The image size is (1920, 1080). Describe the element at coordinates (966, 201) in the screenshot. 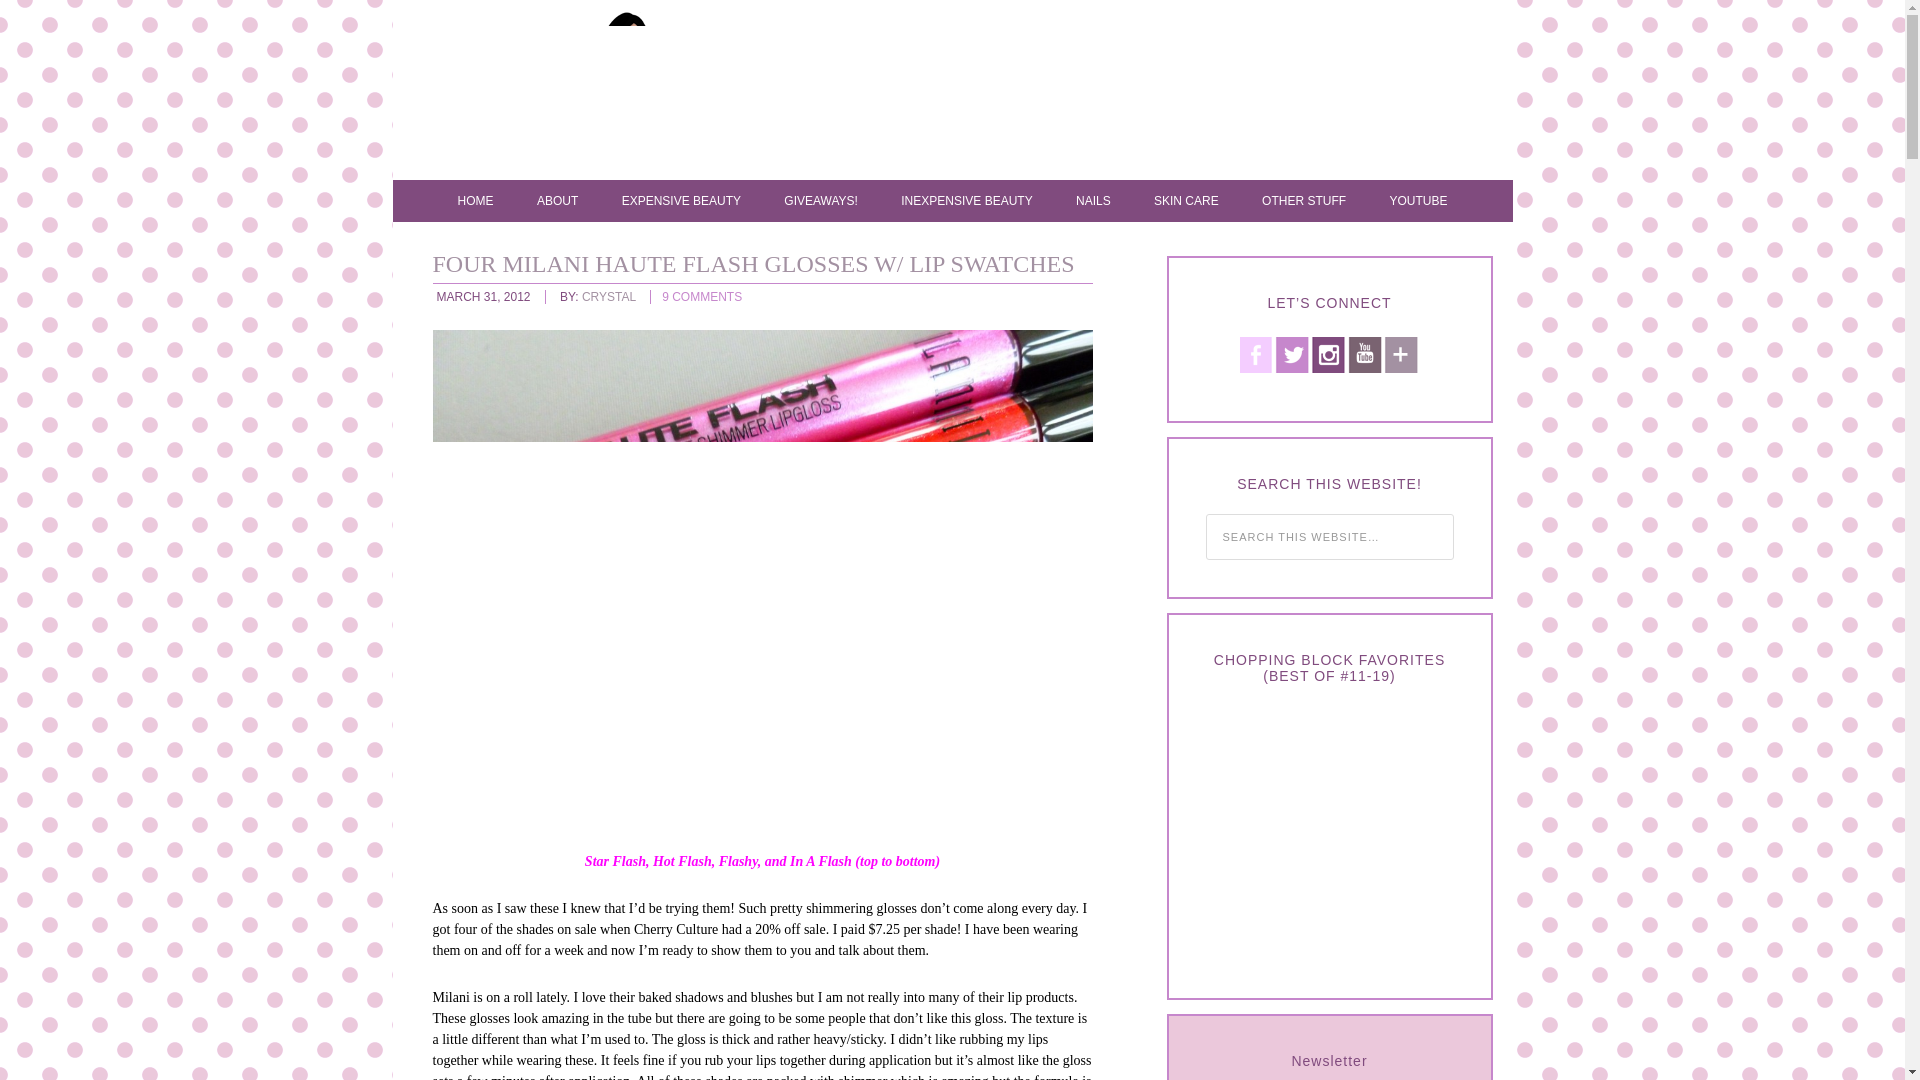

I see `INEXPENSIVE BEAUTY` at that location.